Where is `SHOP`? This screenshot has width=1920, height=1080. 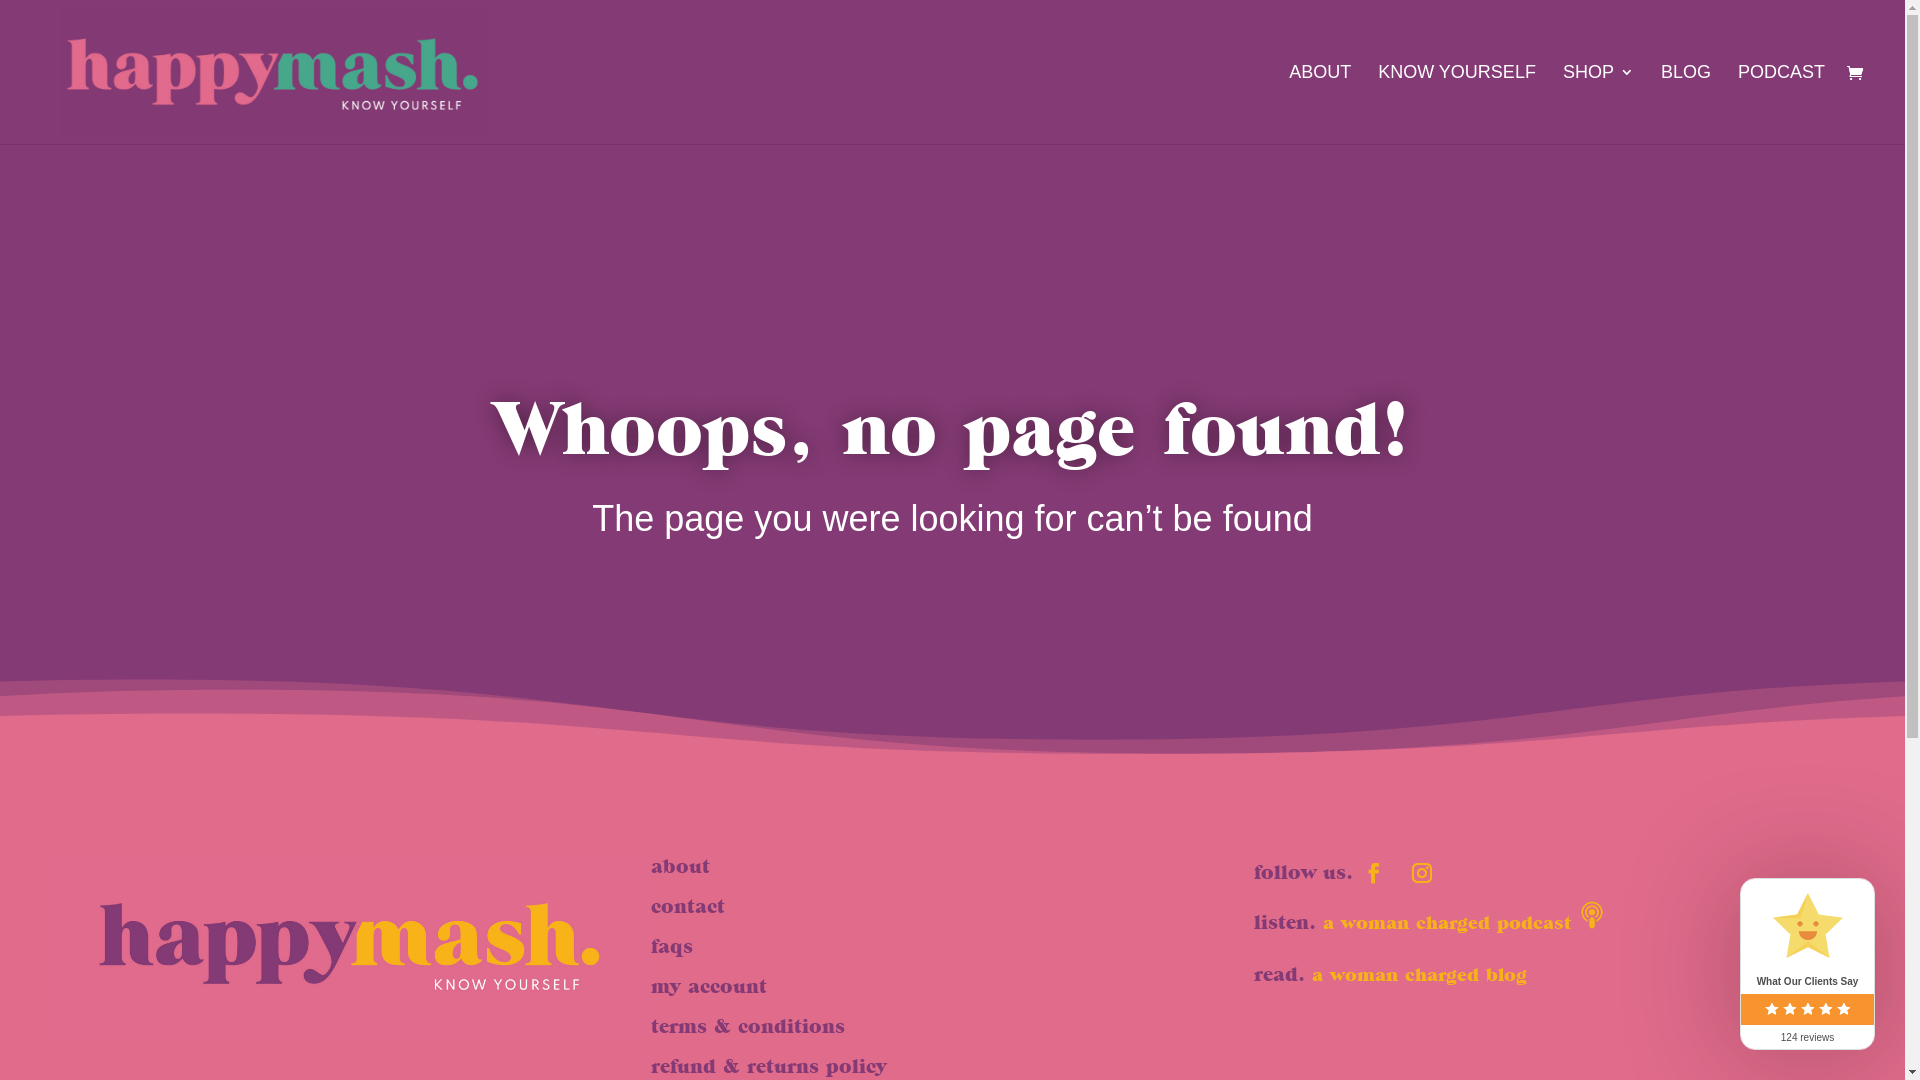
SHOP is located at coordinates (1598, 104).